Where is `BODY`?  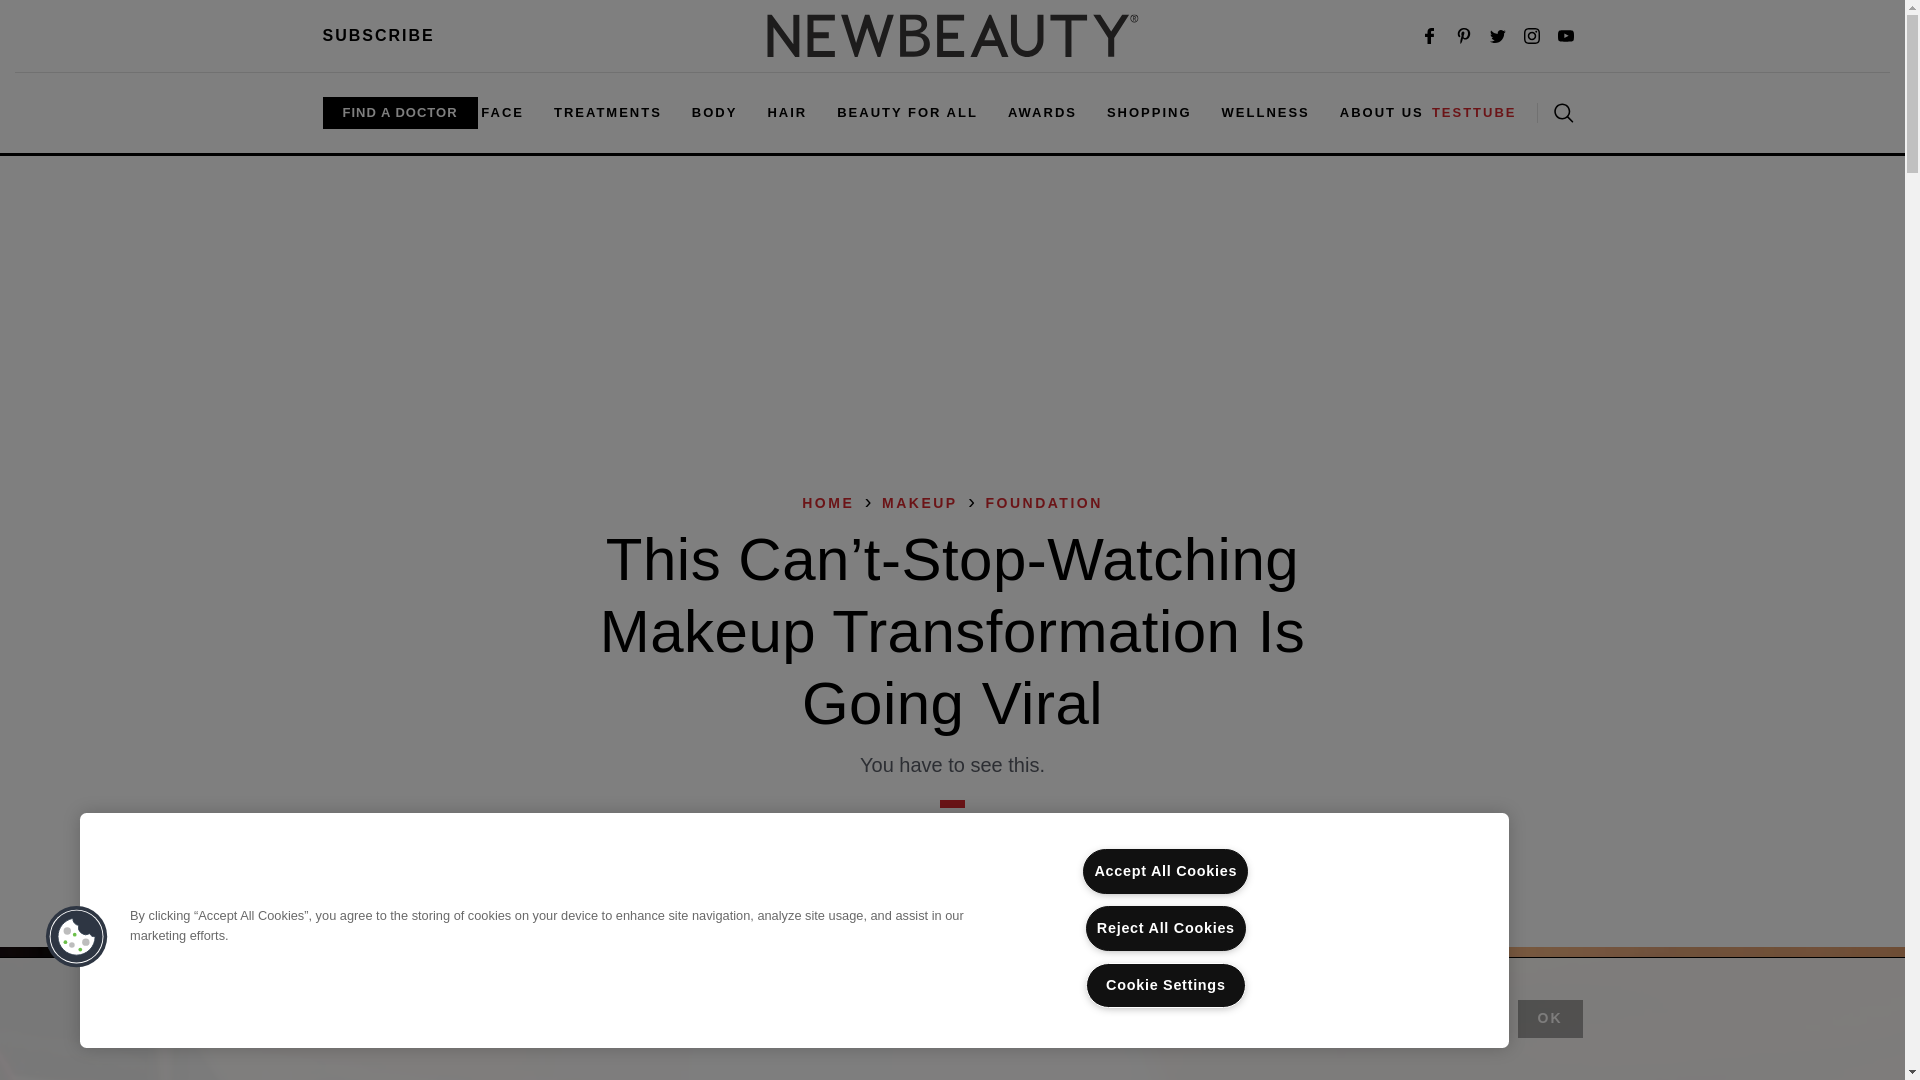
BODY is located at coordinates (714, 112).